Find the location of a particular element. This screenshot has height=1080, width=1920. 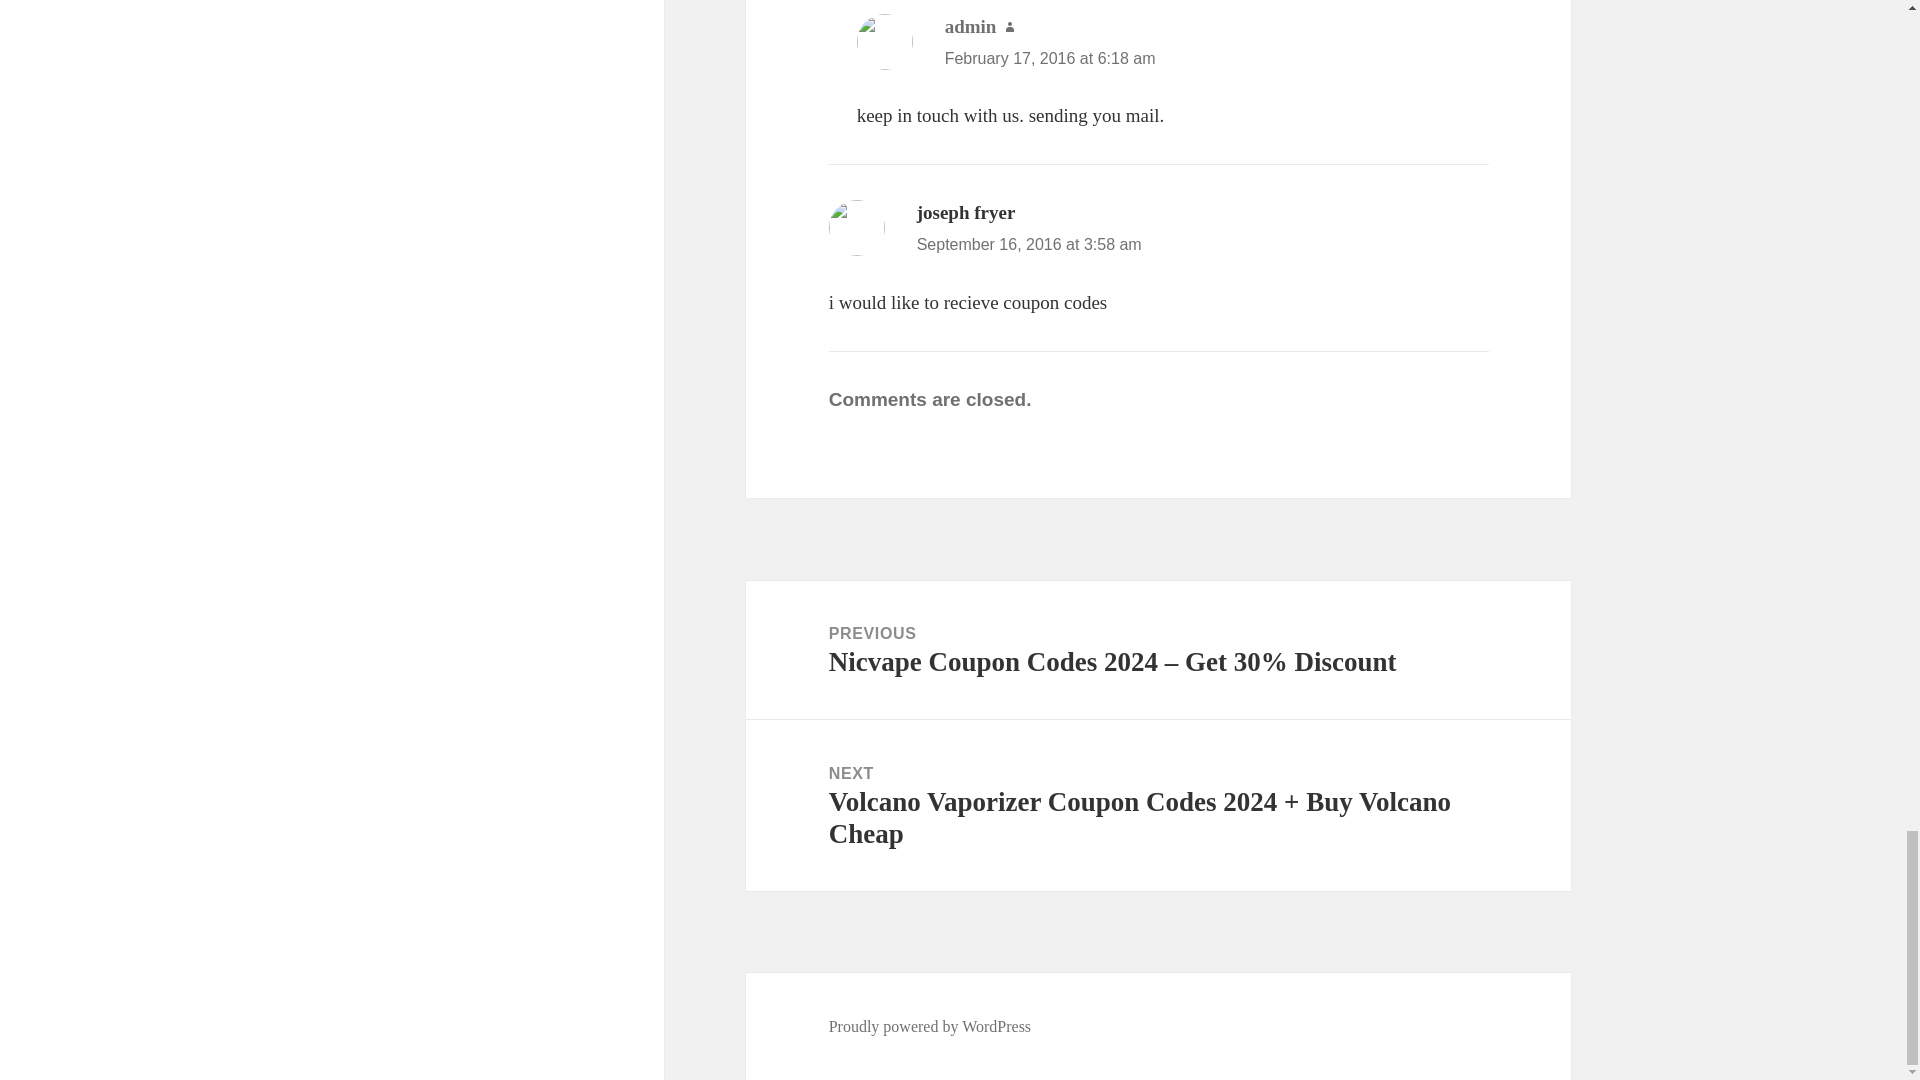

September 16, 2016 at 3:58 am is located at coordinates (1030, 244).